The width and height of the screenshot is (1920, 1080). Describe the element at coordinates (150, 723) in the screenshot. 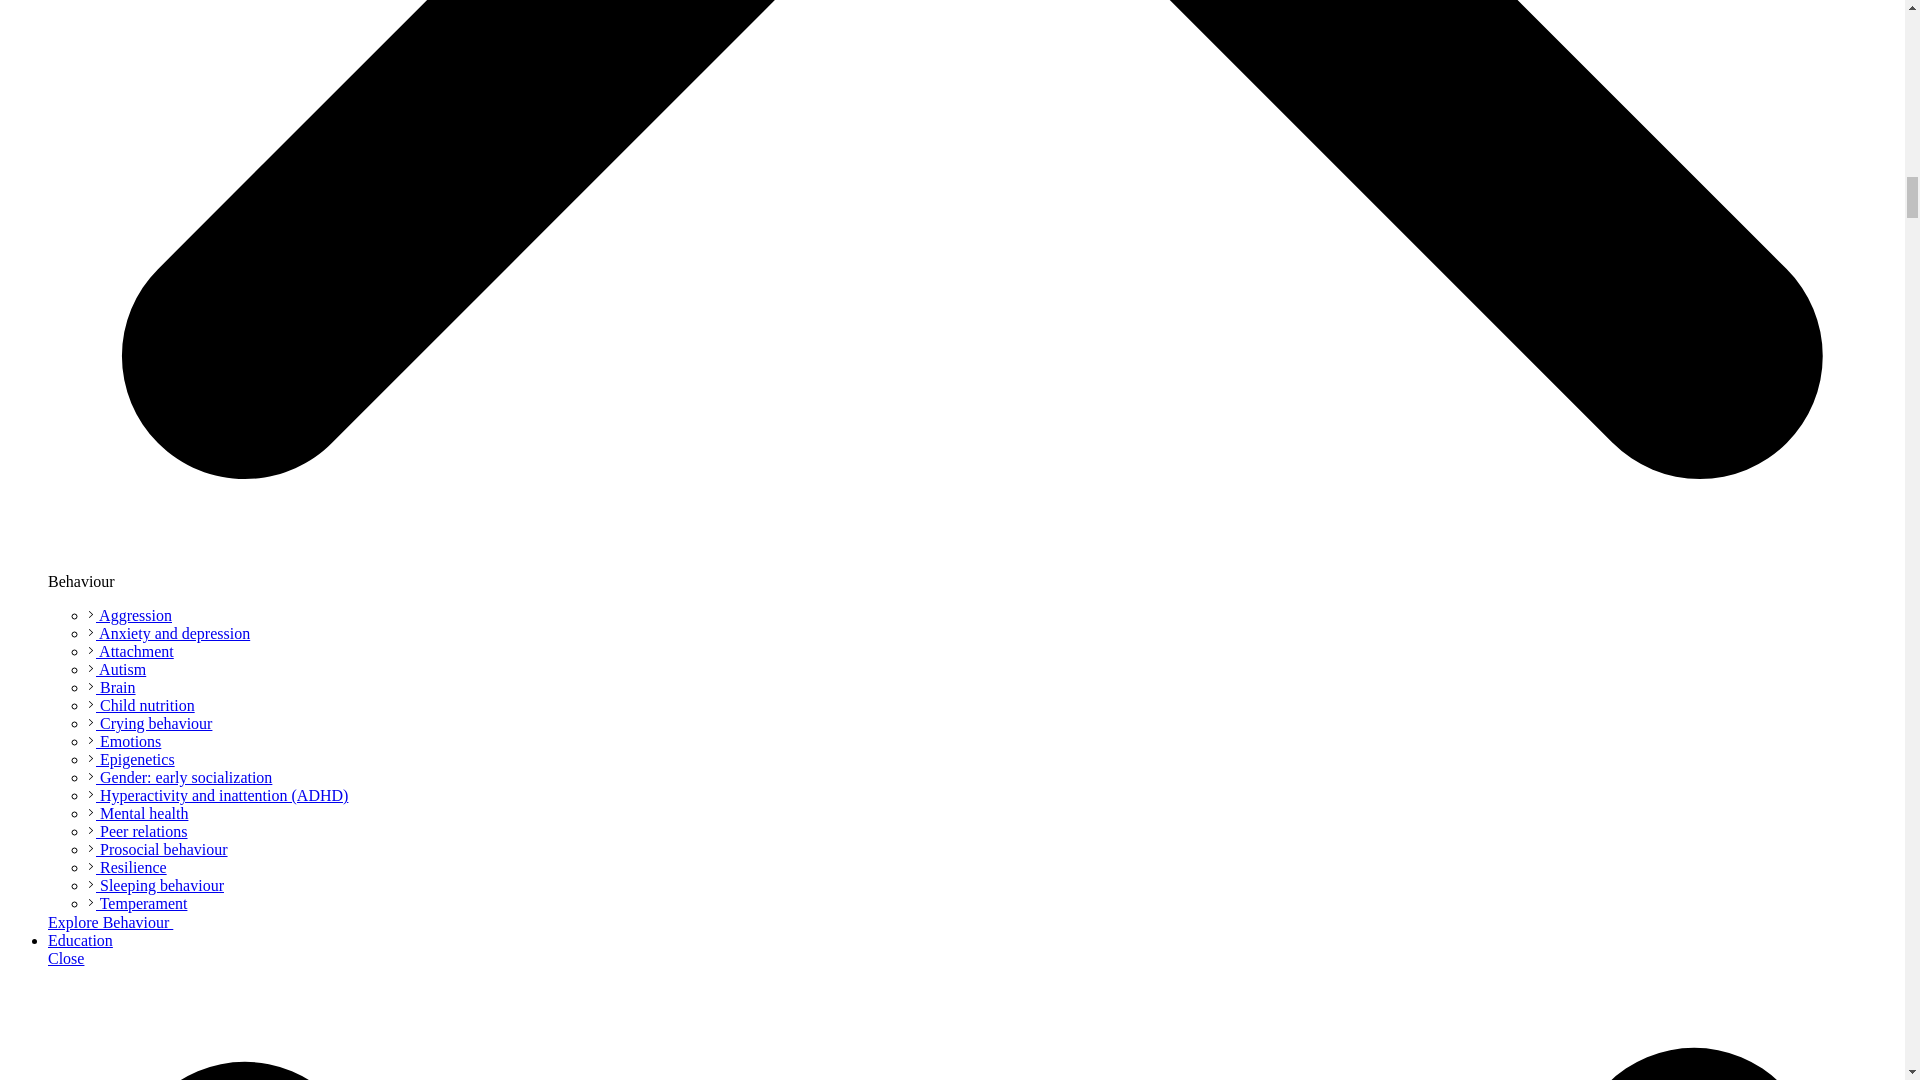

I see `Crying behaviour` at that location.